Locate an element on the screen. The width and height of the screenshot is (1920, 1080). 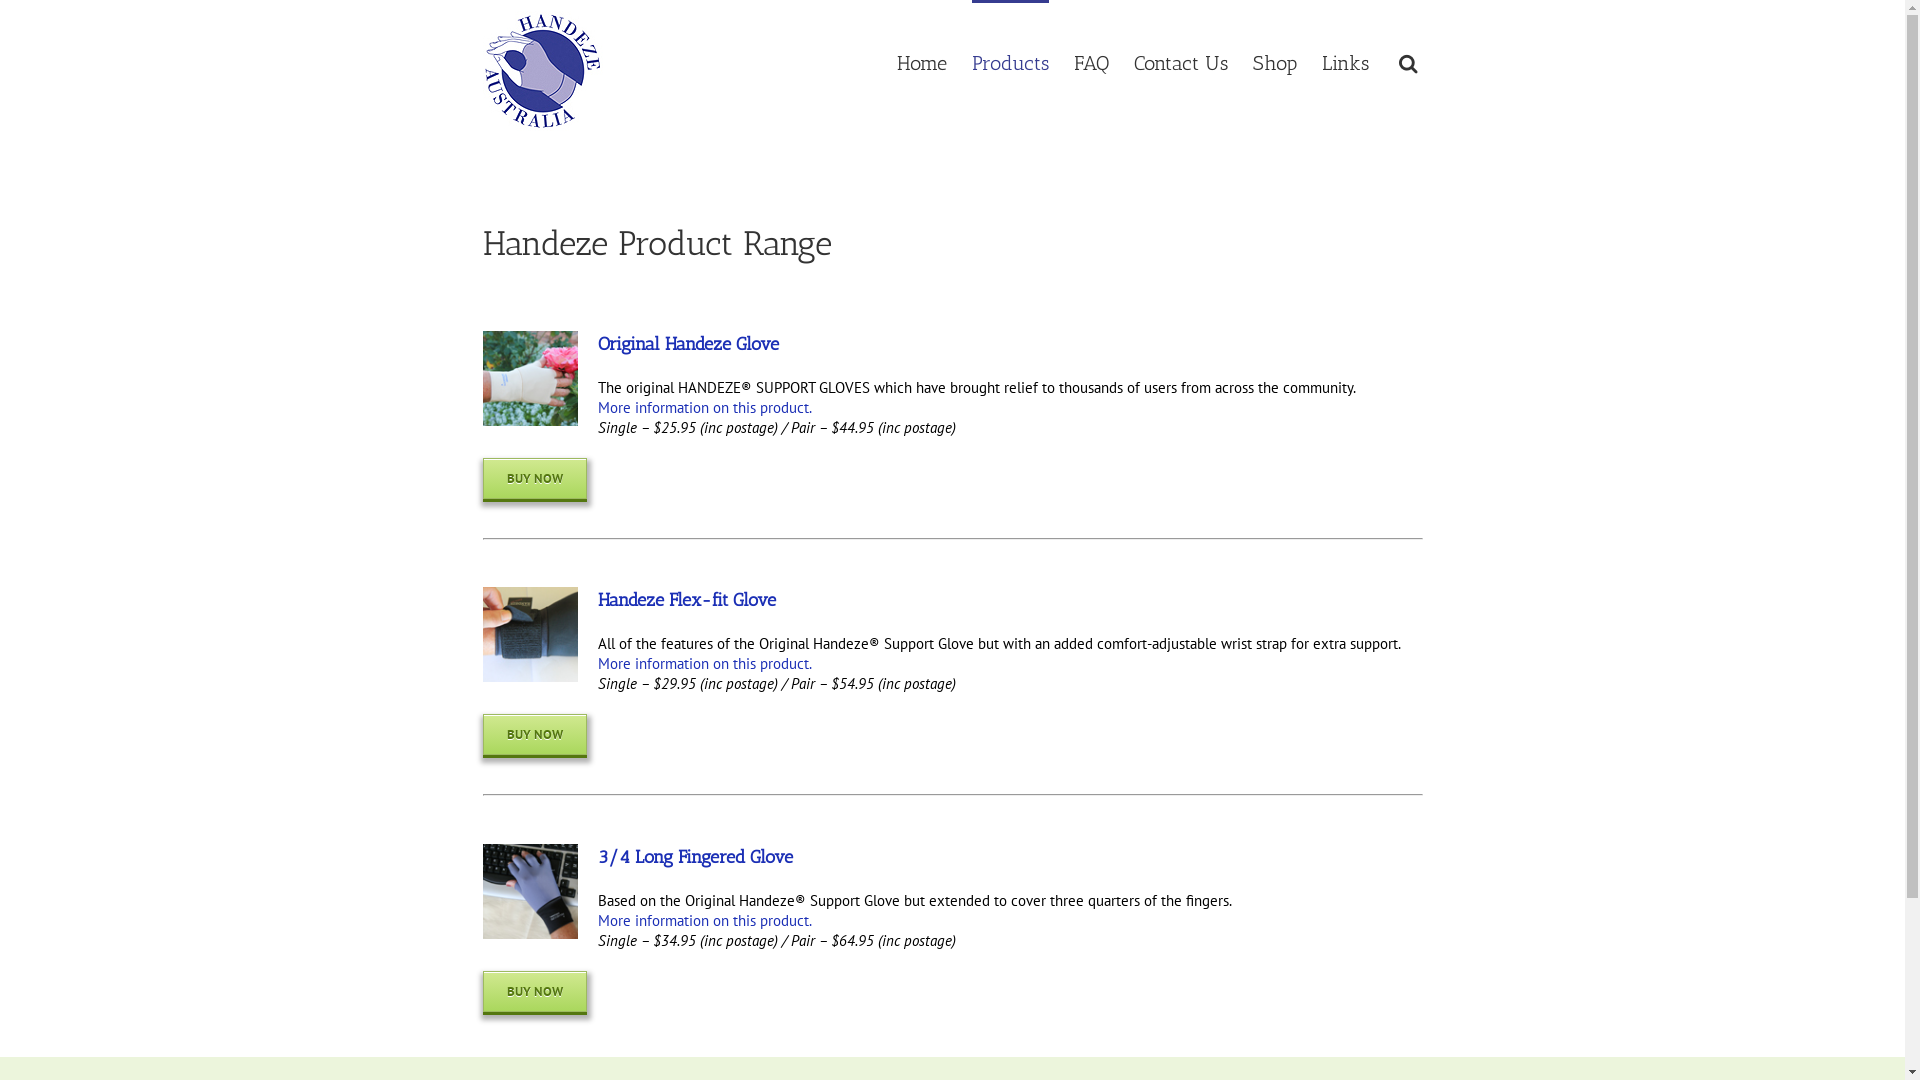
More information on this product. is located at coordinates (705, 920).